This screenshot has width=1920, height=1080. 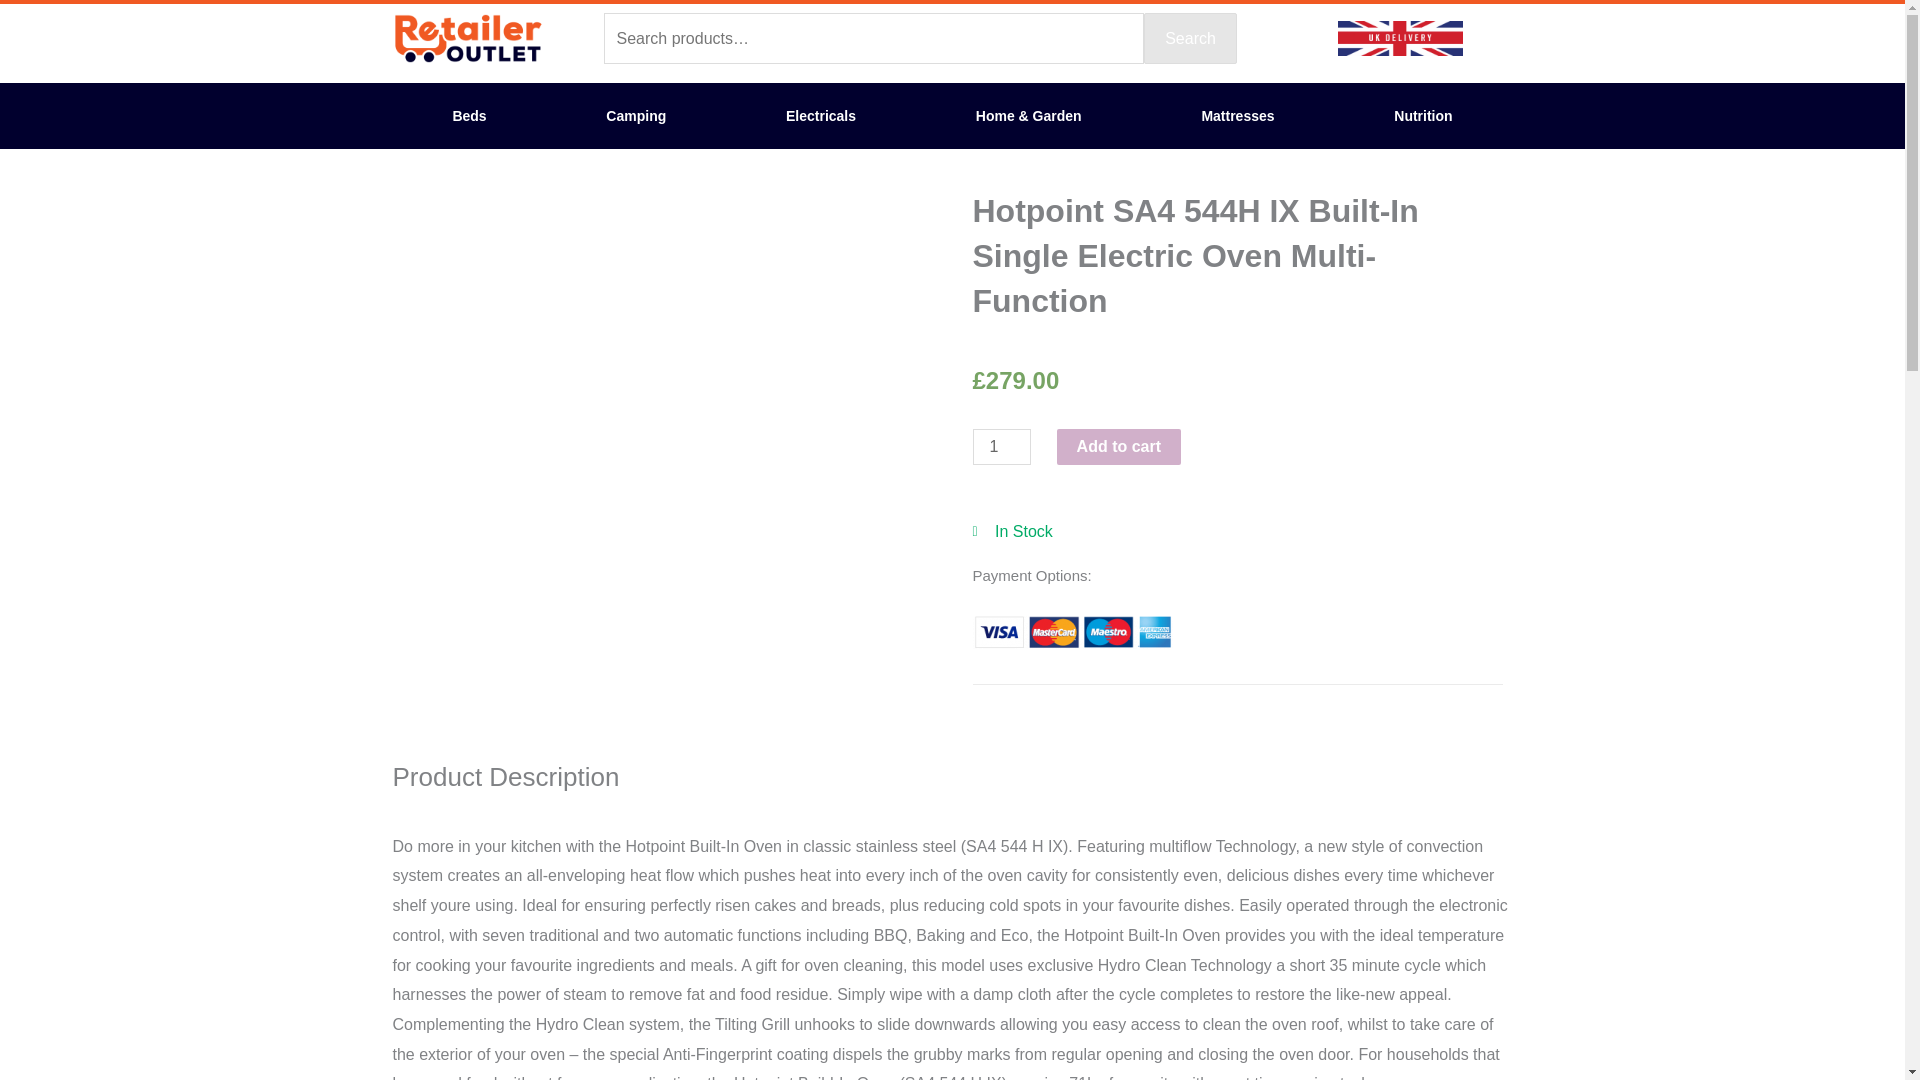 I want to click on Camping, so click(x=635, y=116).